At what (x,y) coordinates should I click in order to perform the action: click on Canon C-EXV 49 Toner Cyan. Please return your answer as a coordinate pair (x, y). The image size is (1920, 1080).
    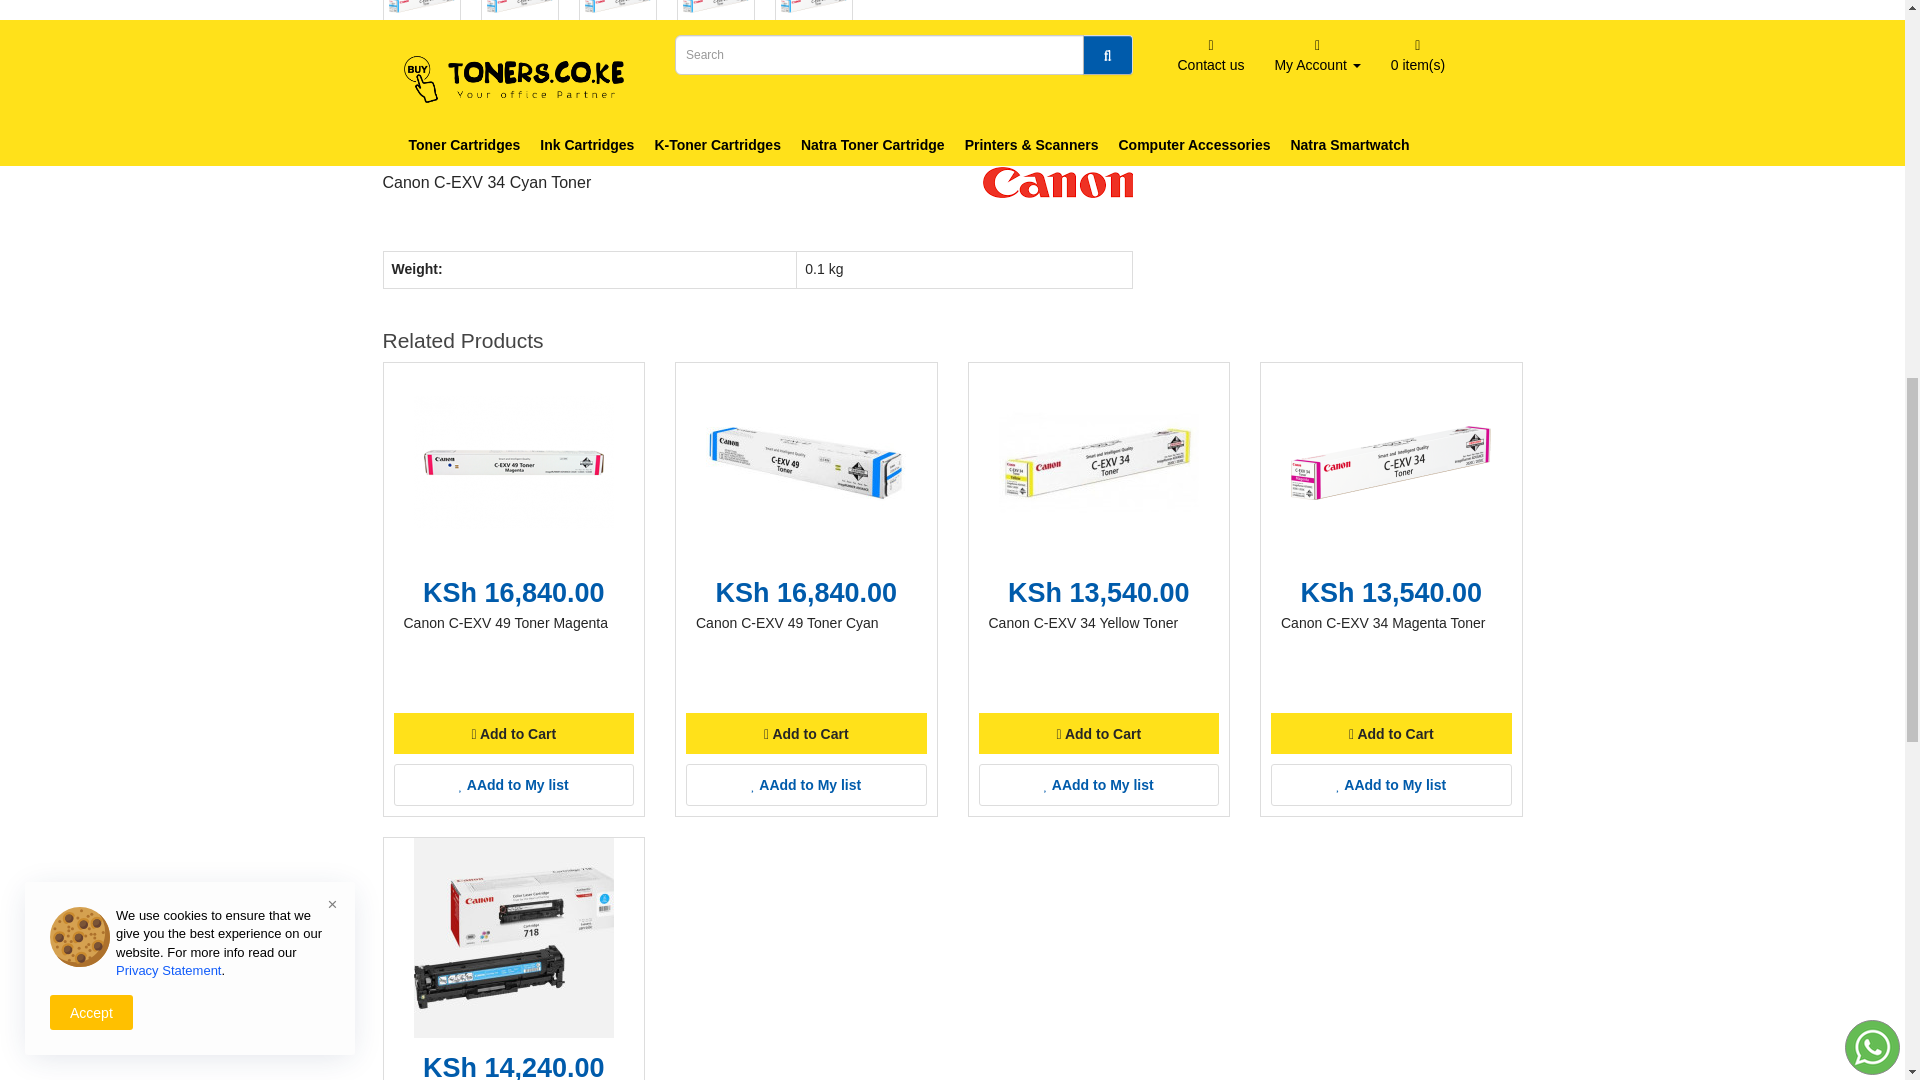
    Looking at the image, I should click on (806, 462).